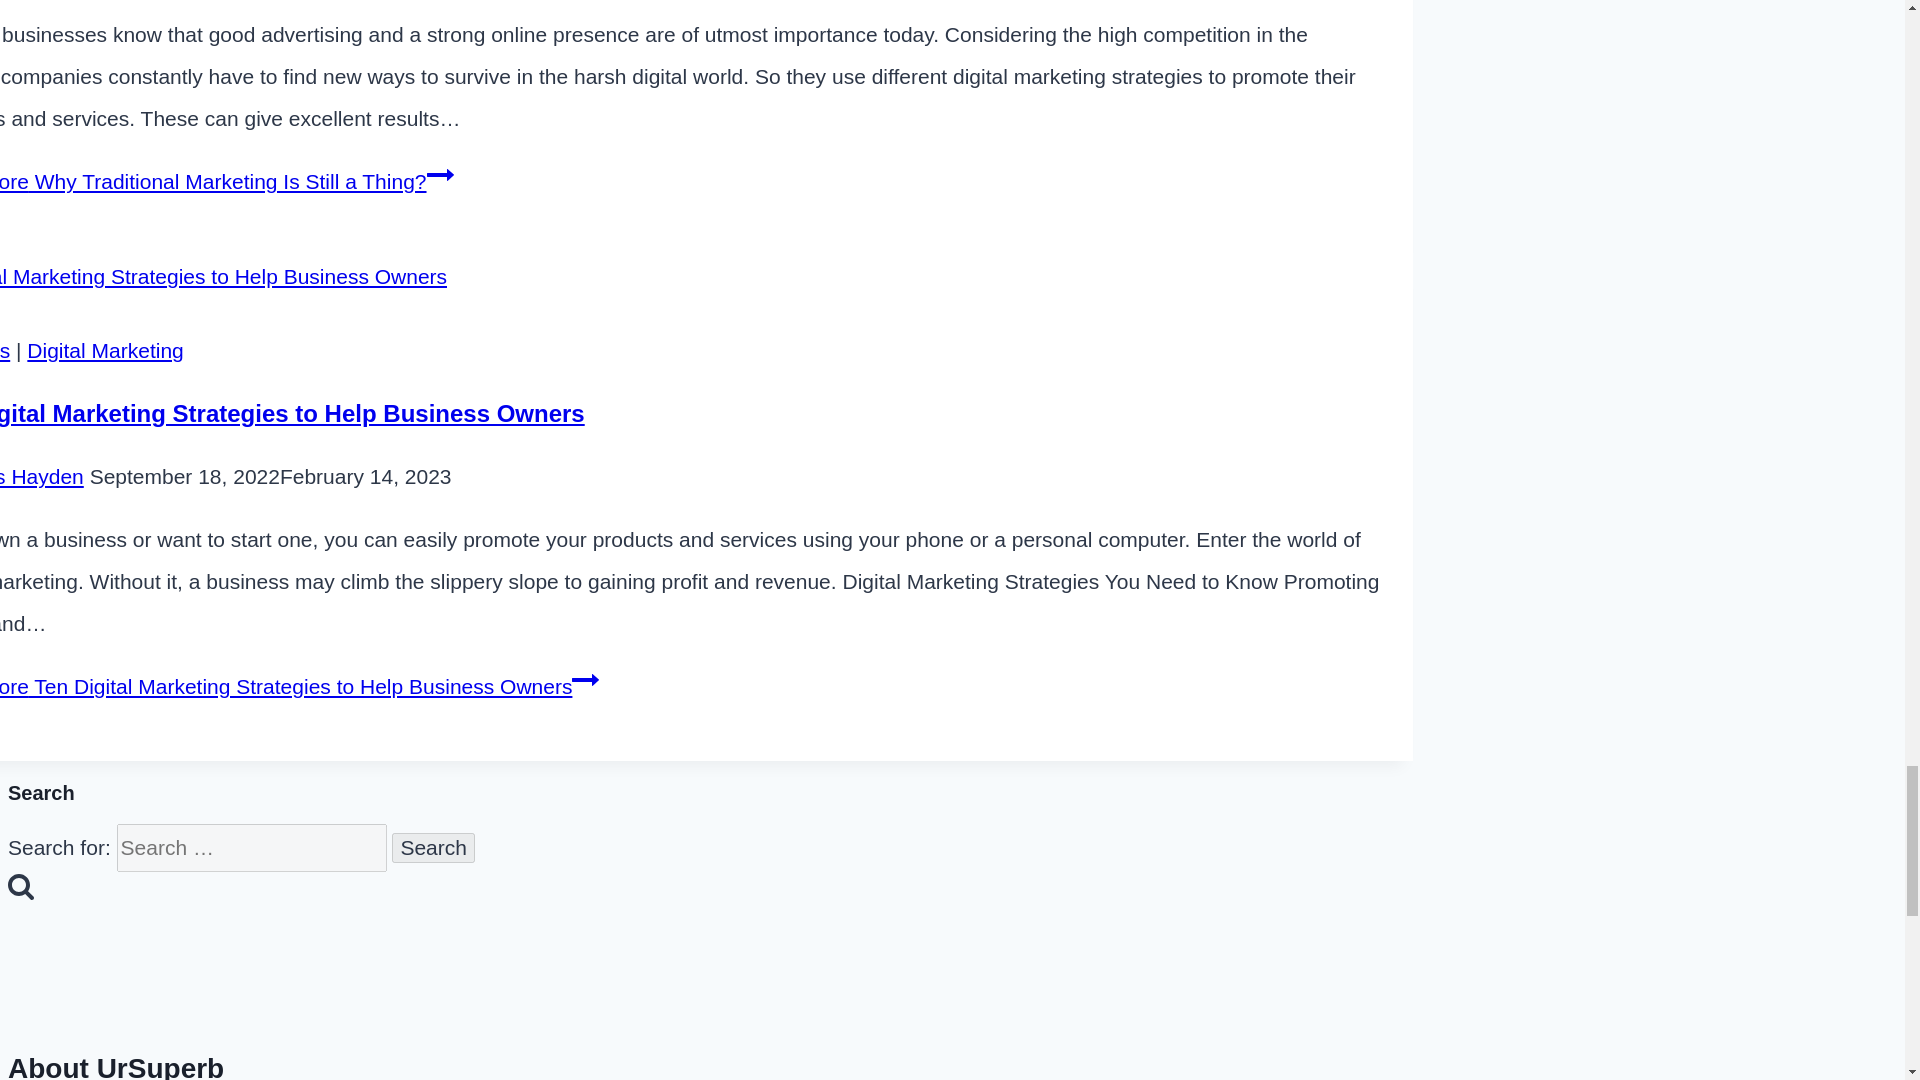 Image resolution: width=1920 pixels, height=1080 pixels. Describe the element at coordinates (20, 885) in the screenshot. I see `Search` at that location.